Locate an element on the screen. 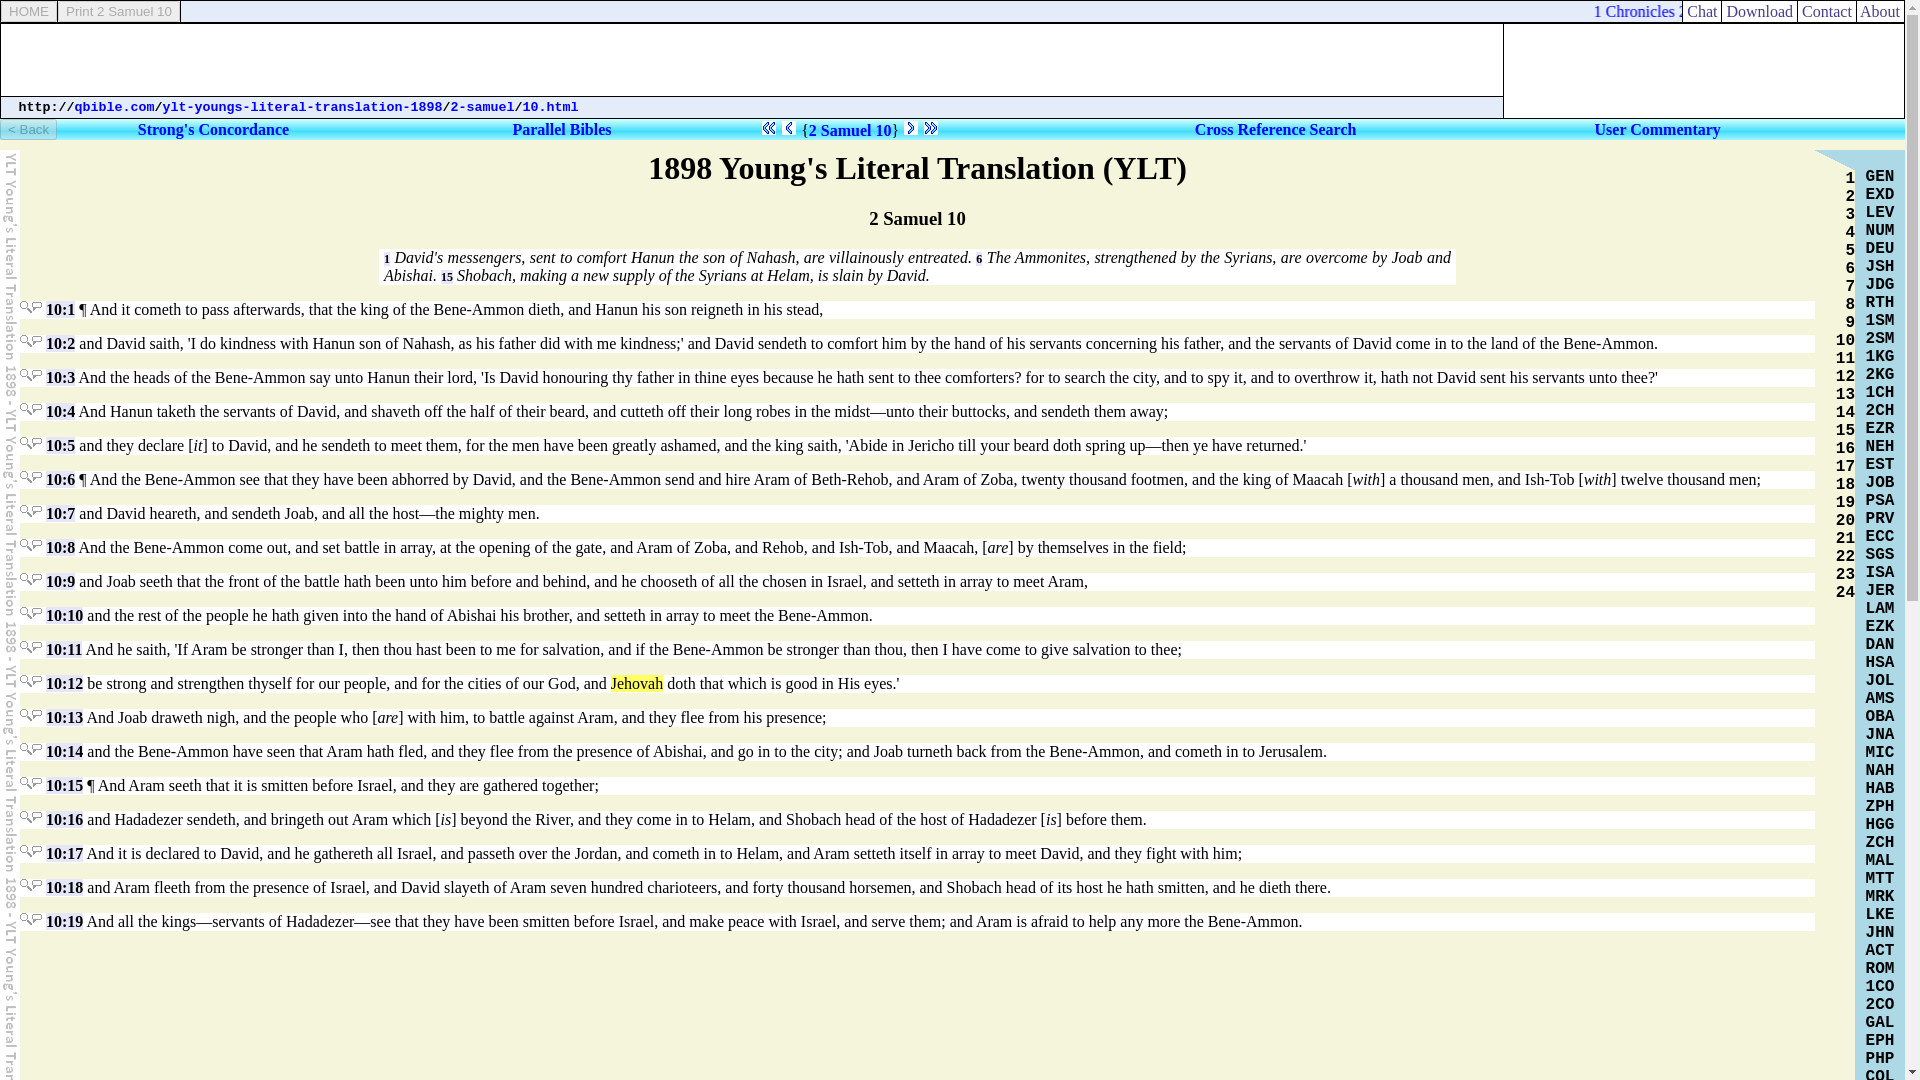 The height and width of the screenshot is (1080, 1920). 10:1 is located at coordinates (60, 309).